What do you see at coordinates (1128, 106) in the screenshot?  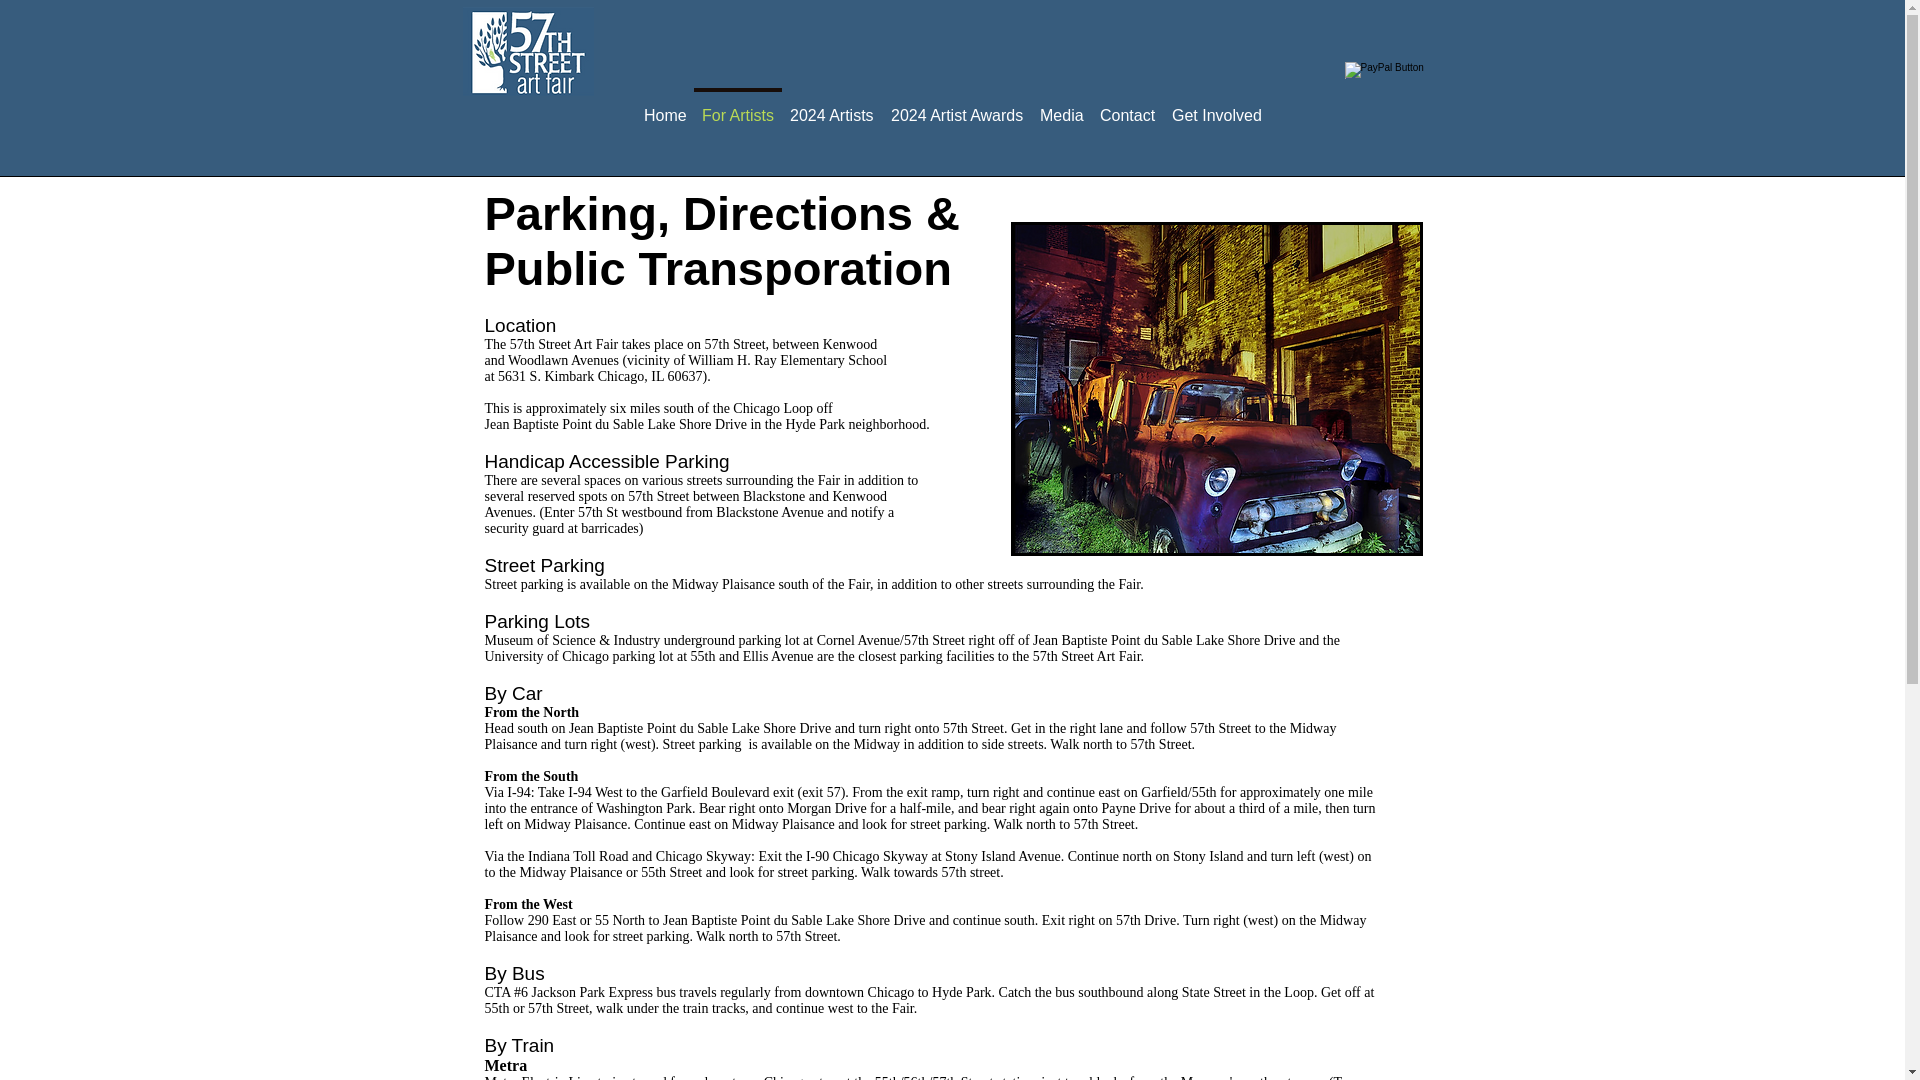 I see `Contact` at bounding box center [1128, 106].